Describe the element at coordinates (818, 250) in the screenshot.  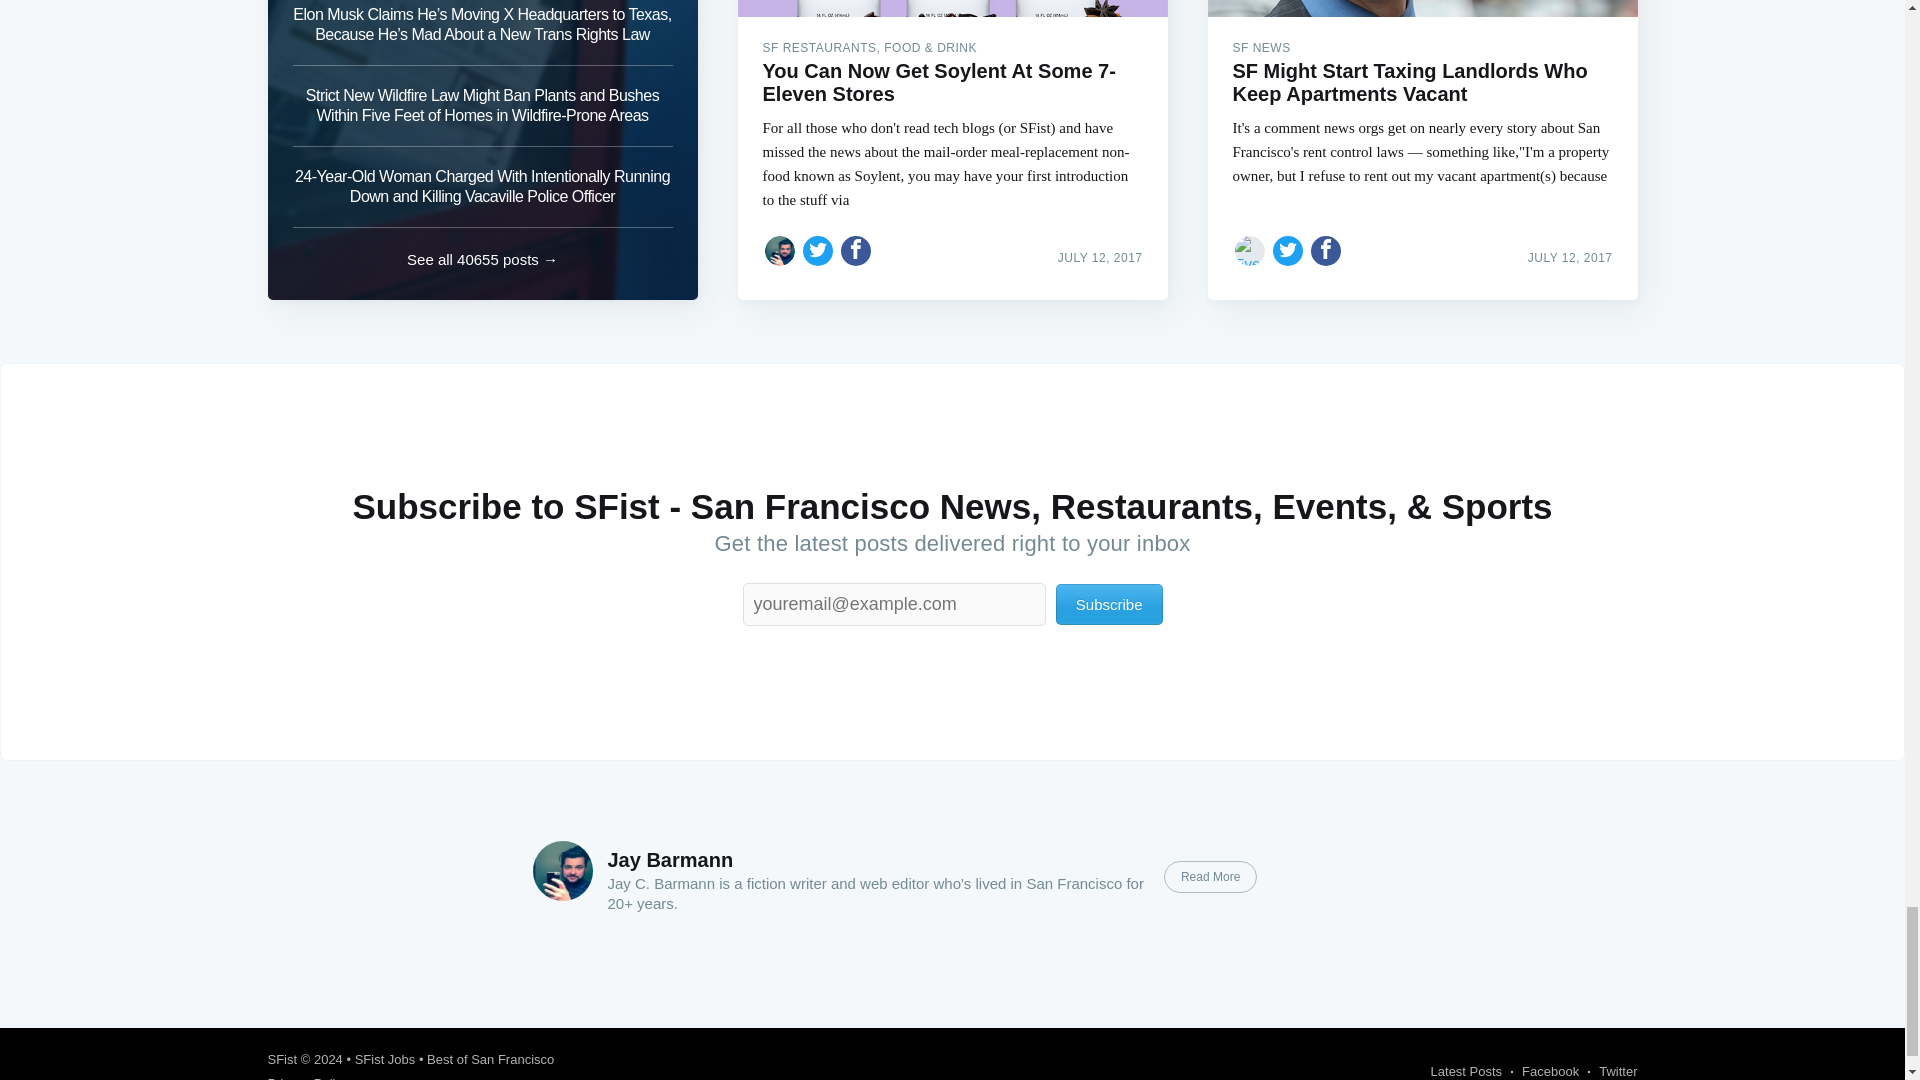
I see `Share on Twitter` at that location.